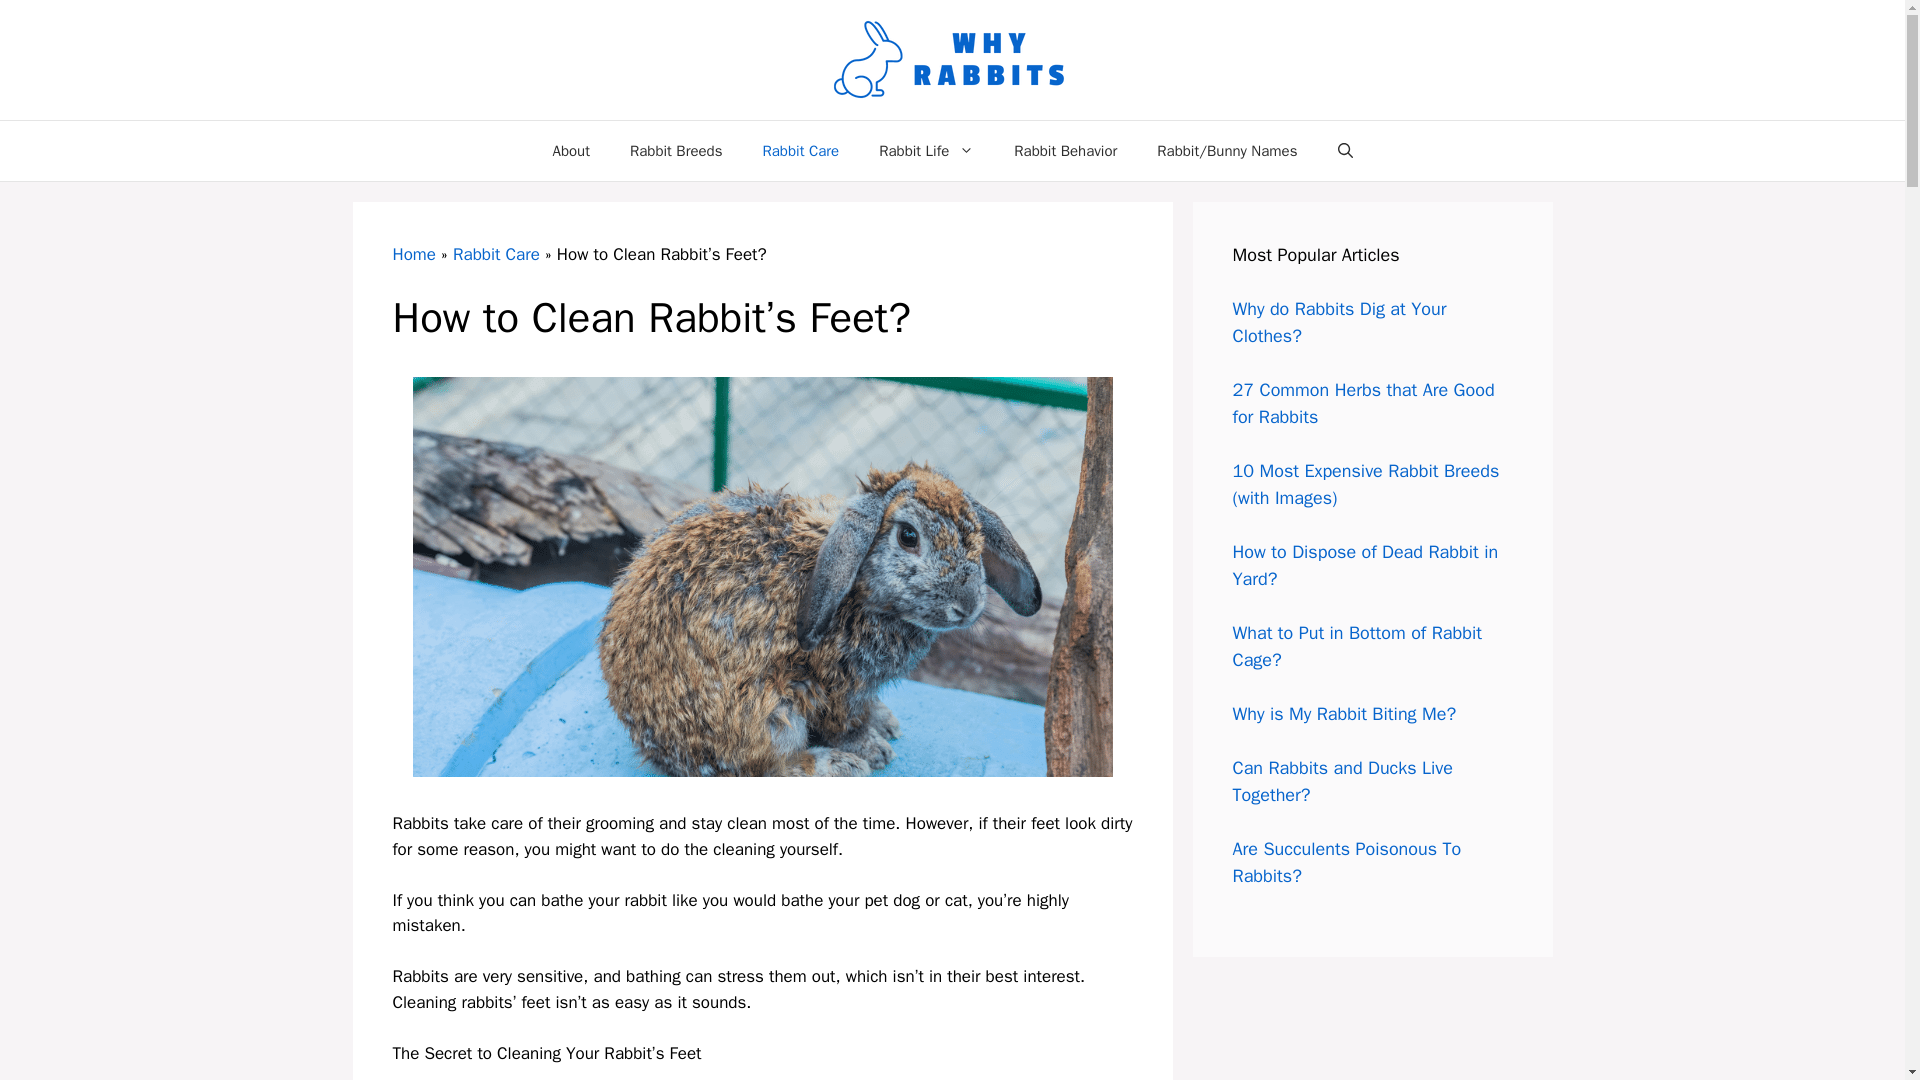  I want to click on Rabbit Behavior, so click(1065, 150).